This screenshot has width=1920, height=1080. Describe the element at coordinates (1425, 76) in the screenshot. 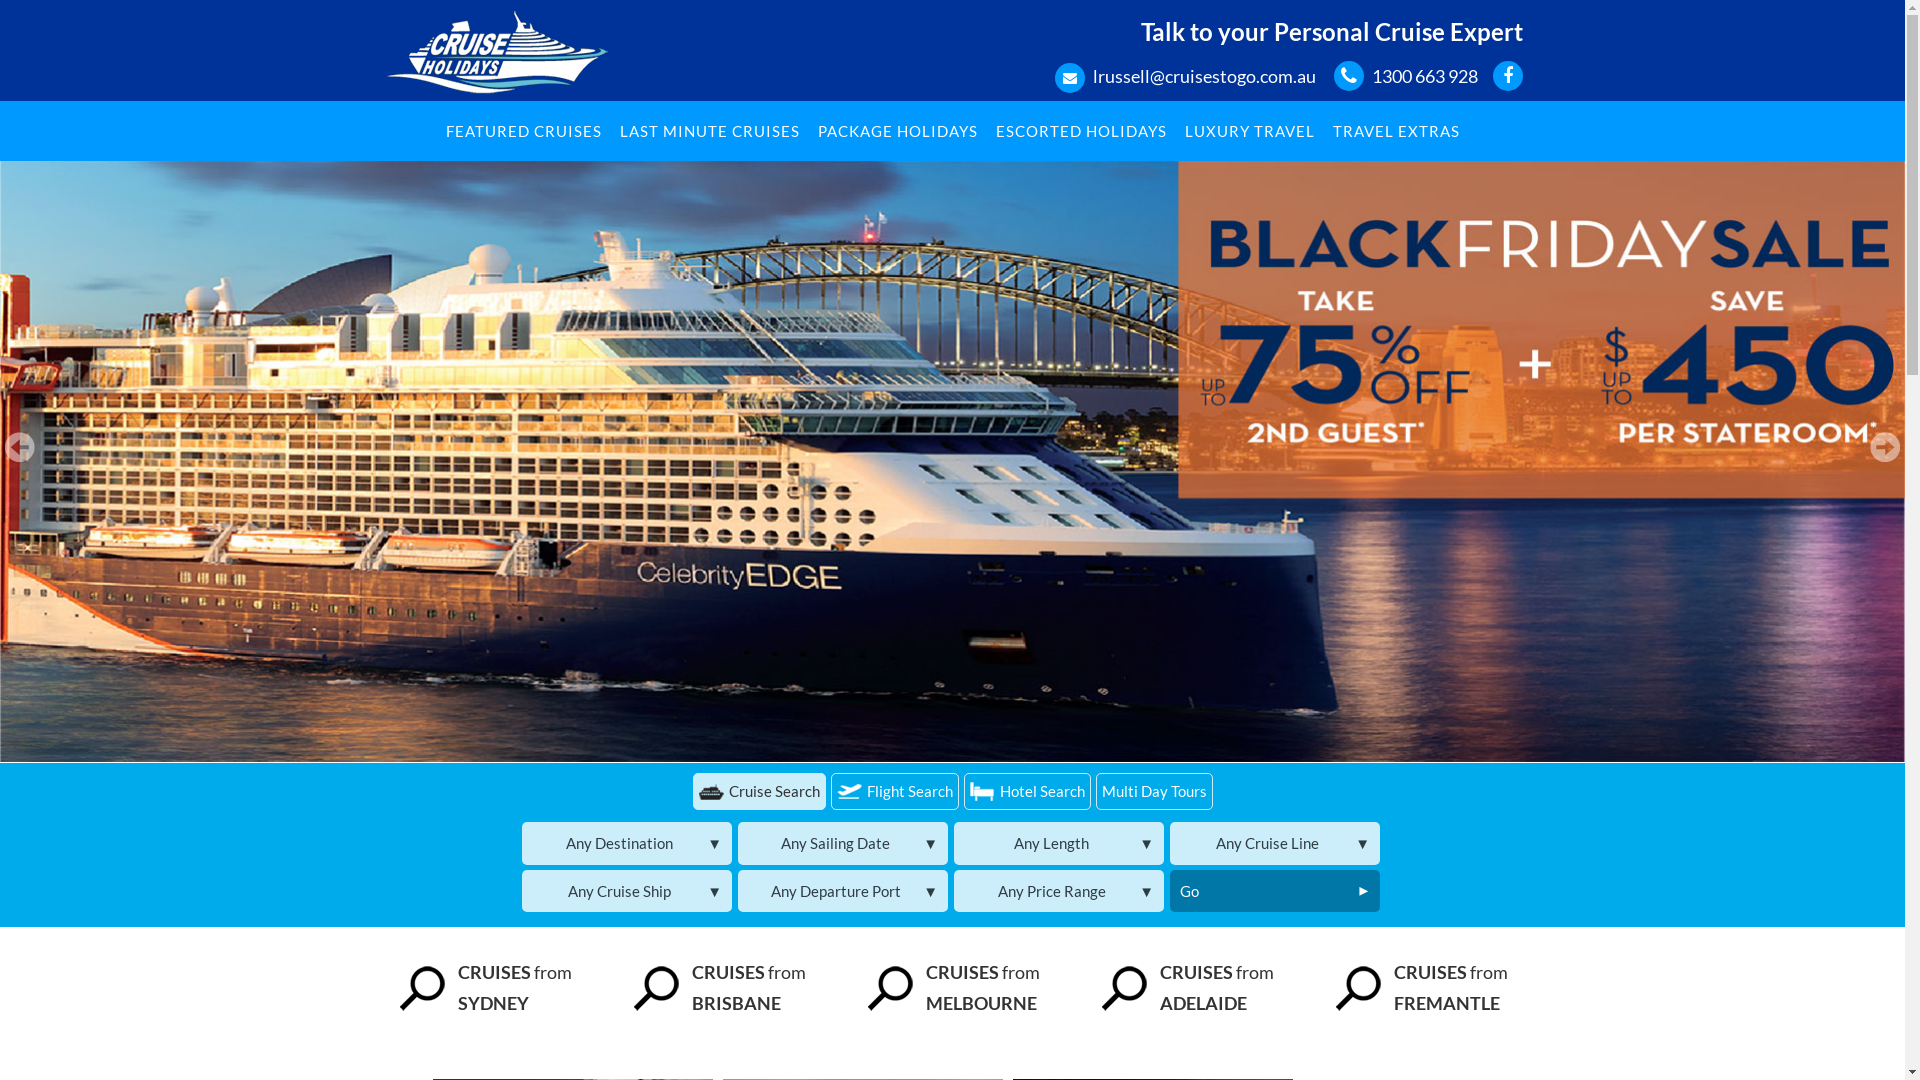

I see `1300 663 928` at that location.